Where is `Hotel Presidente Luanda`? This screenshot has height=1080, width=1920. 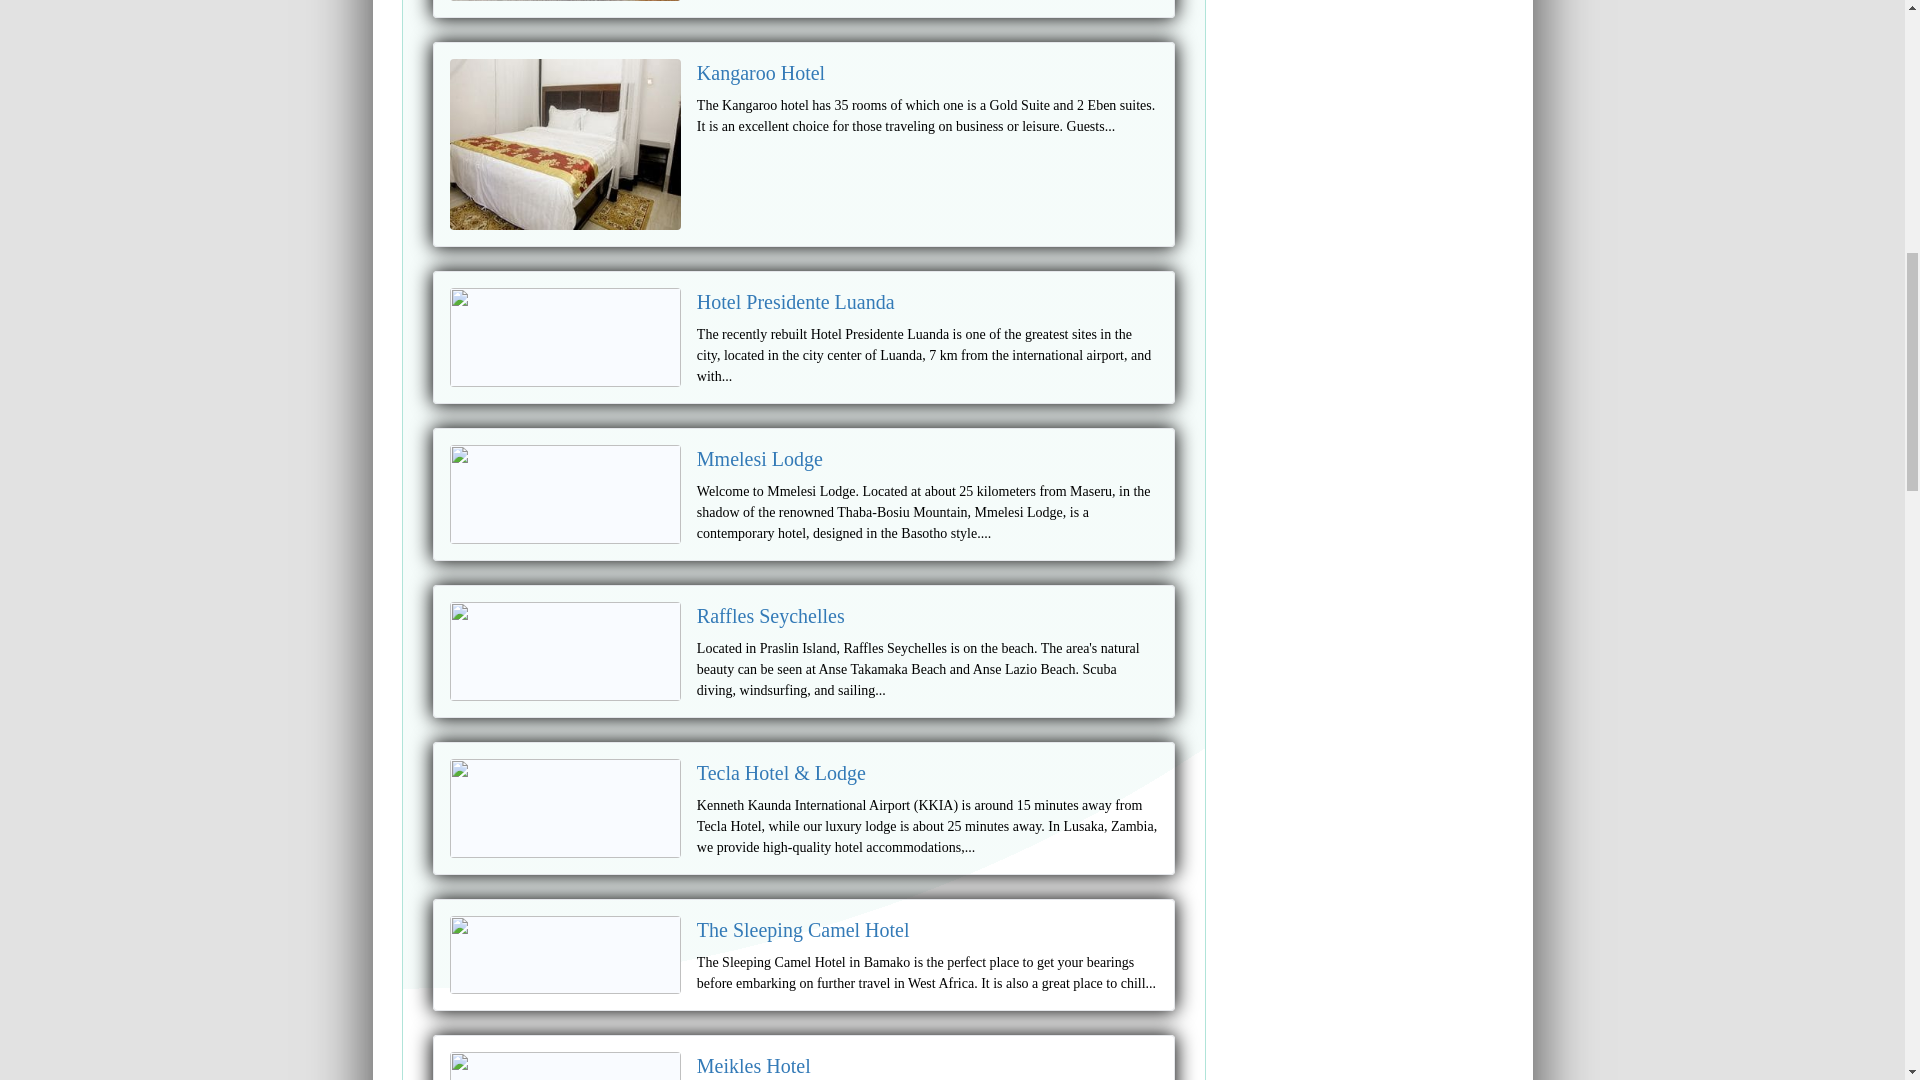
Hotel Presidente Luanda is located at coordinates (795, 302).